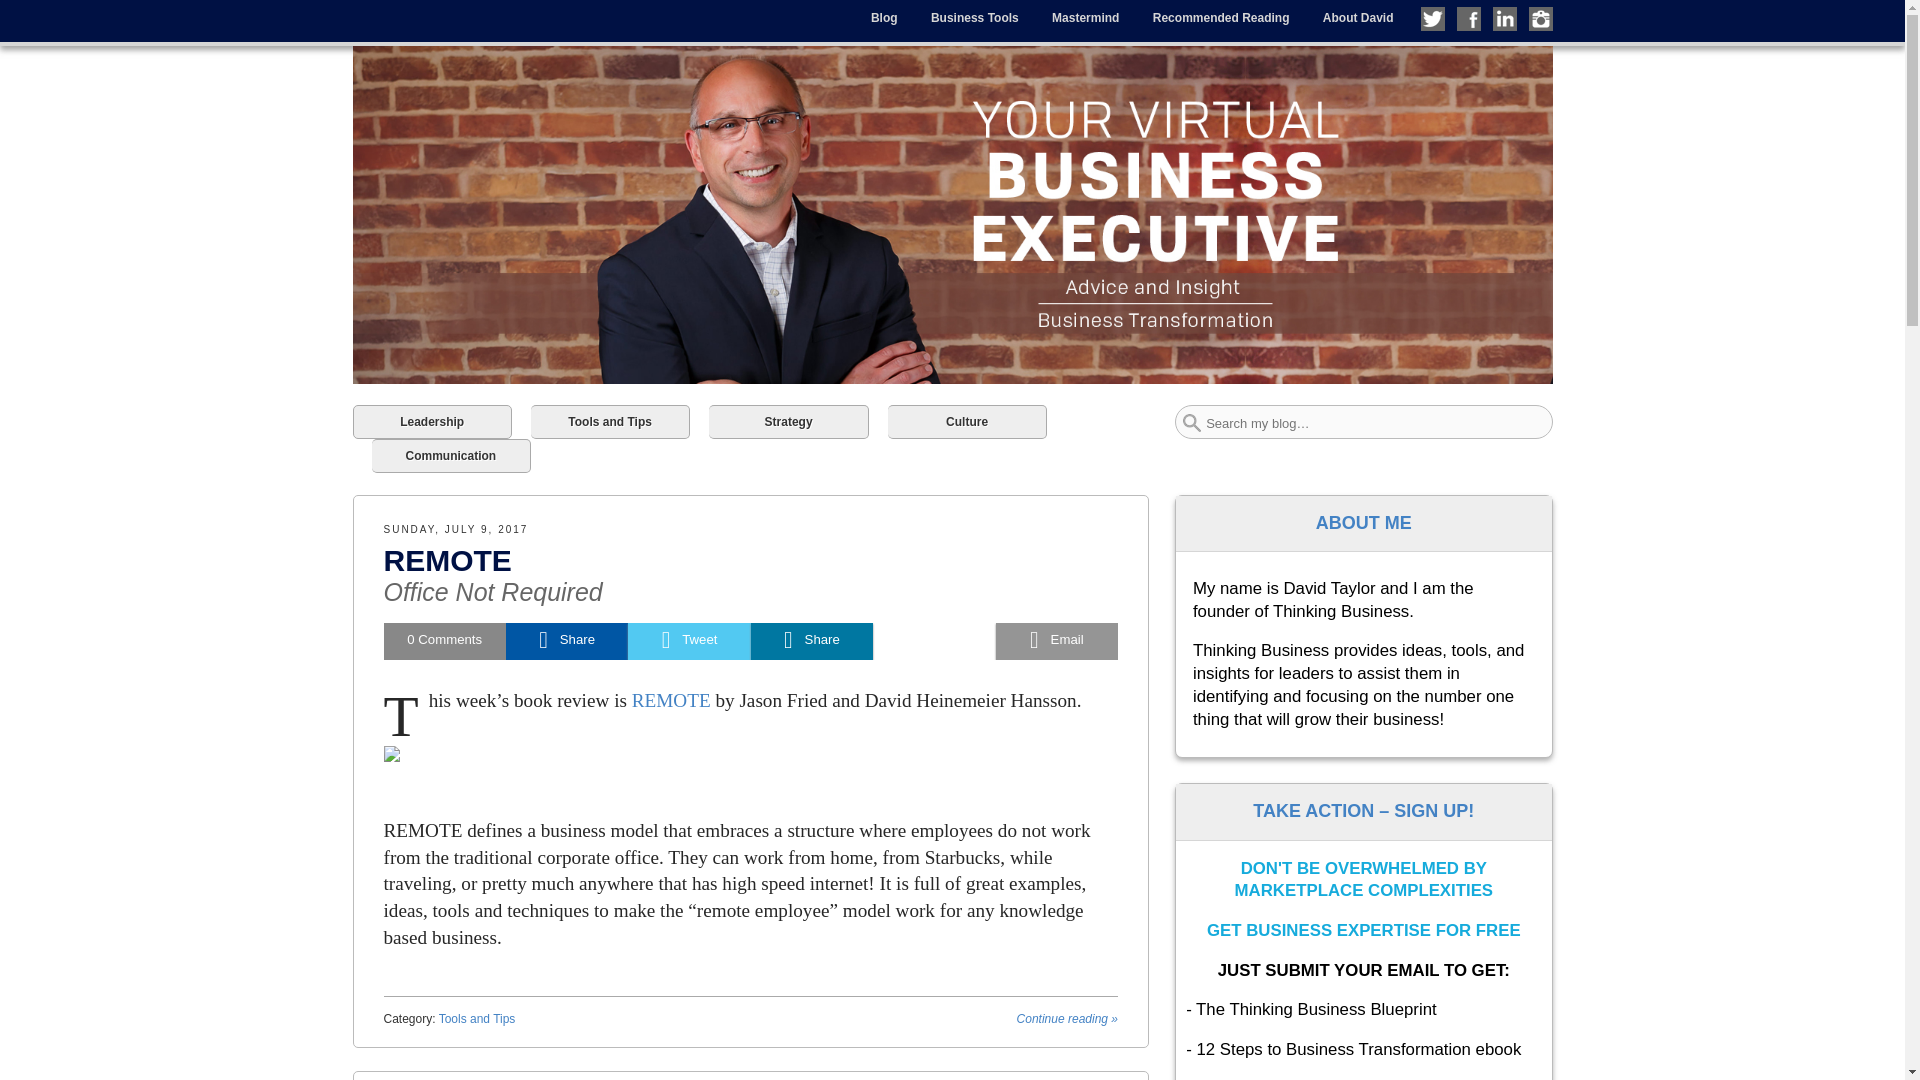  What do you see at coordinates (1067, 1018) in the screenshot?
I see `REMOTE` at bounding box center [1067, 1018].